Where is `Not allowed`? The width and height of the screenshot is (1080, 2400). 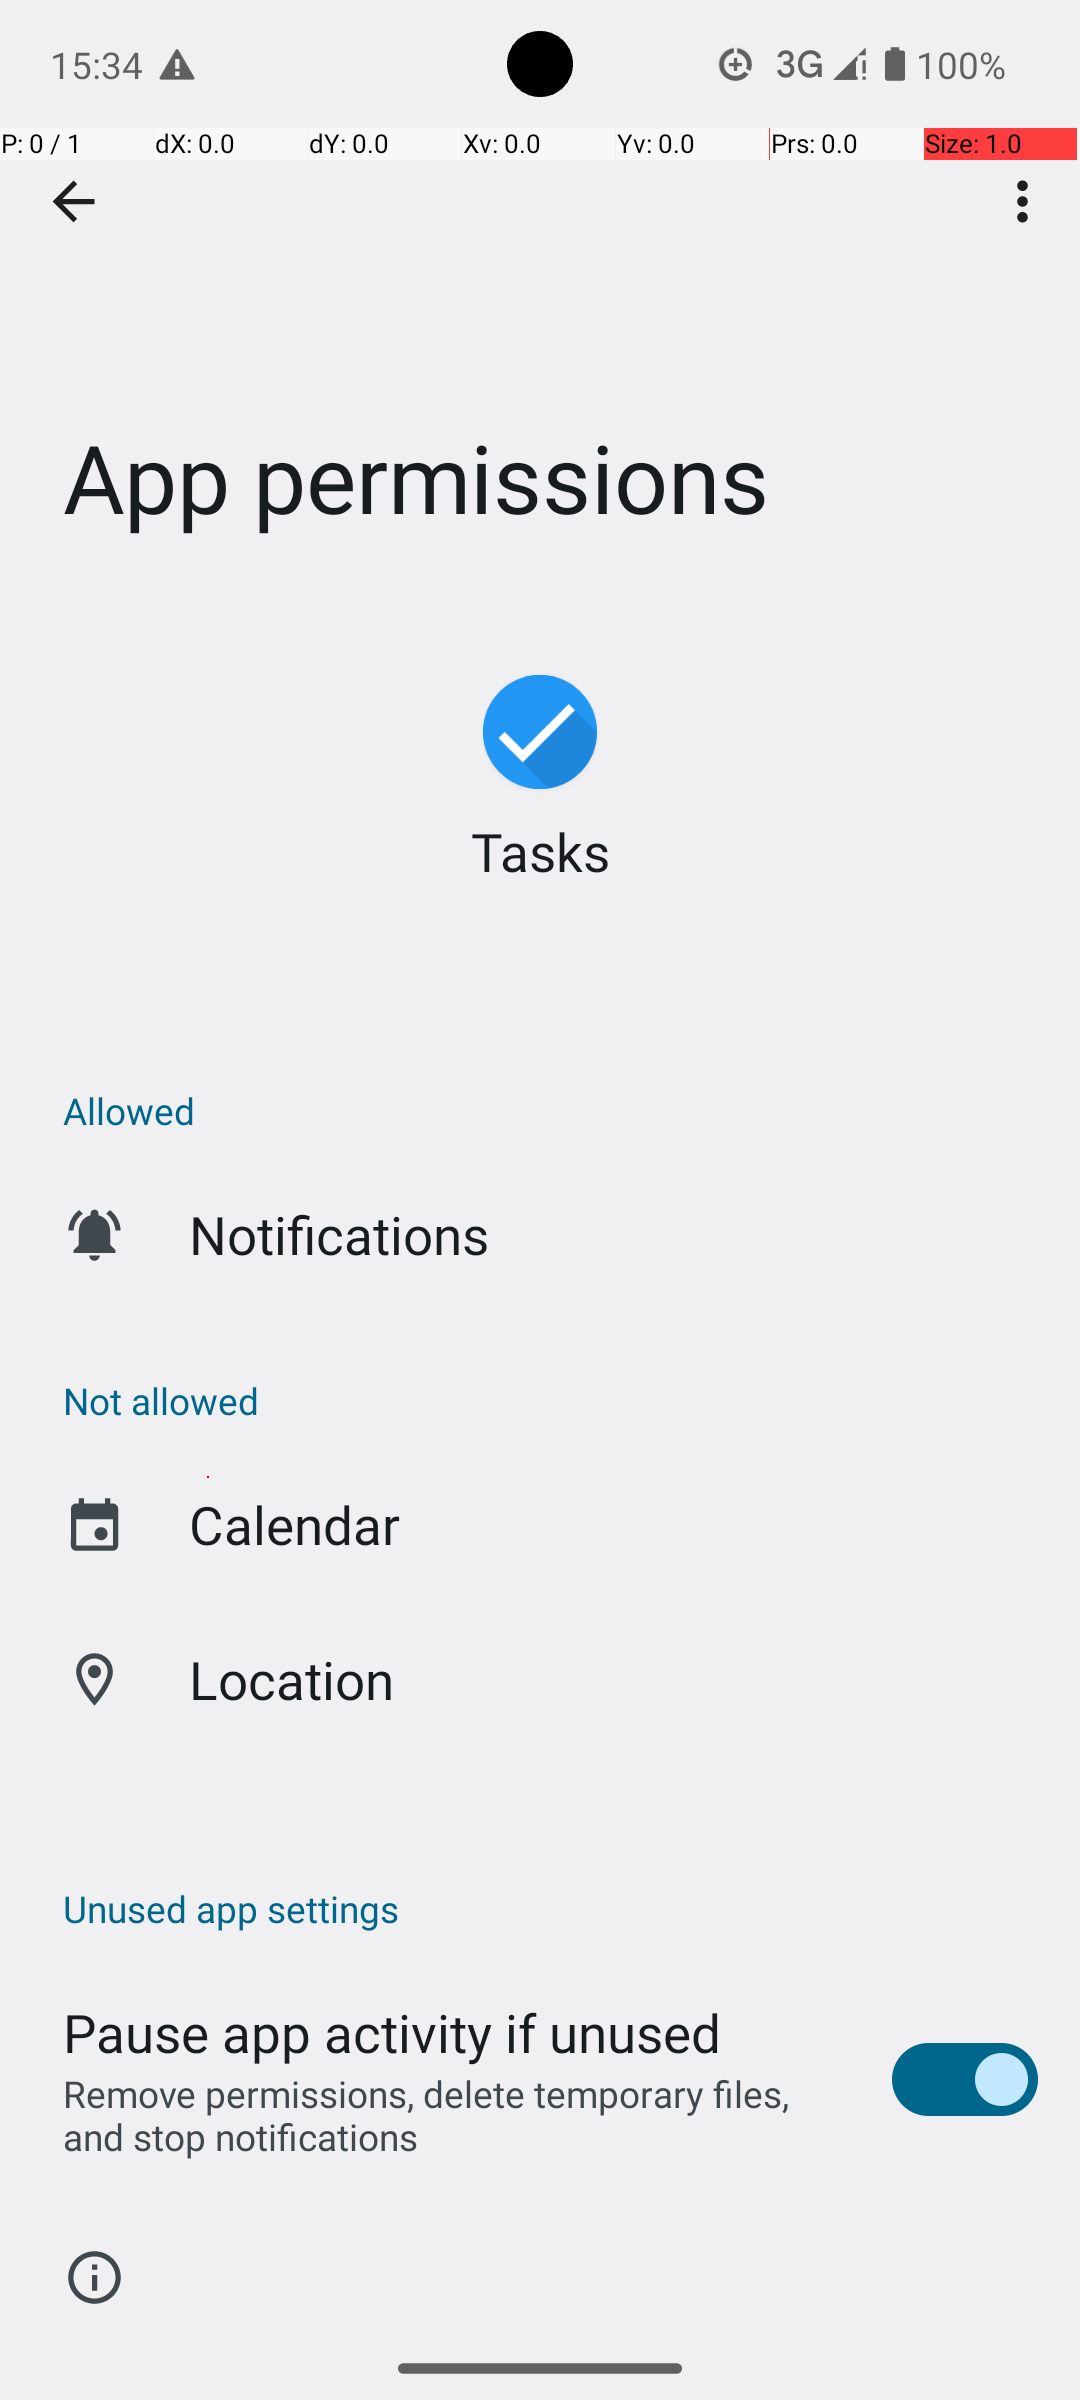 Not allowed is located at coordinates (550, 1400).